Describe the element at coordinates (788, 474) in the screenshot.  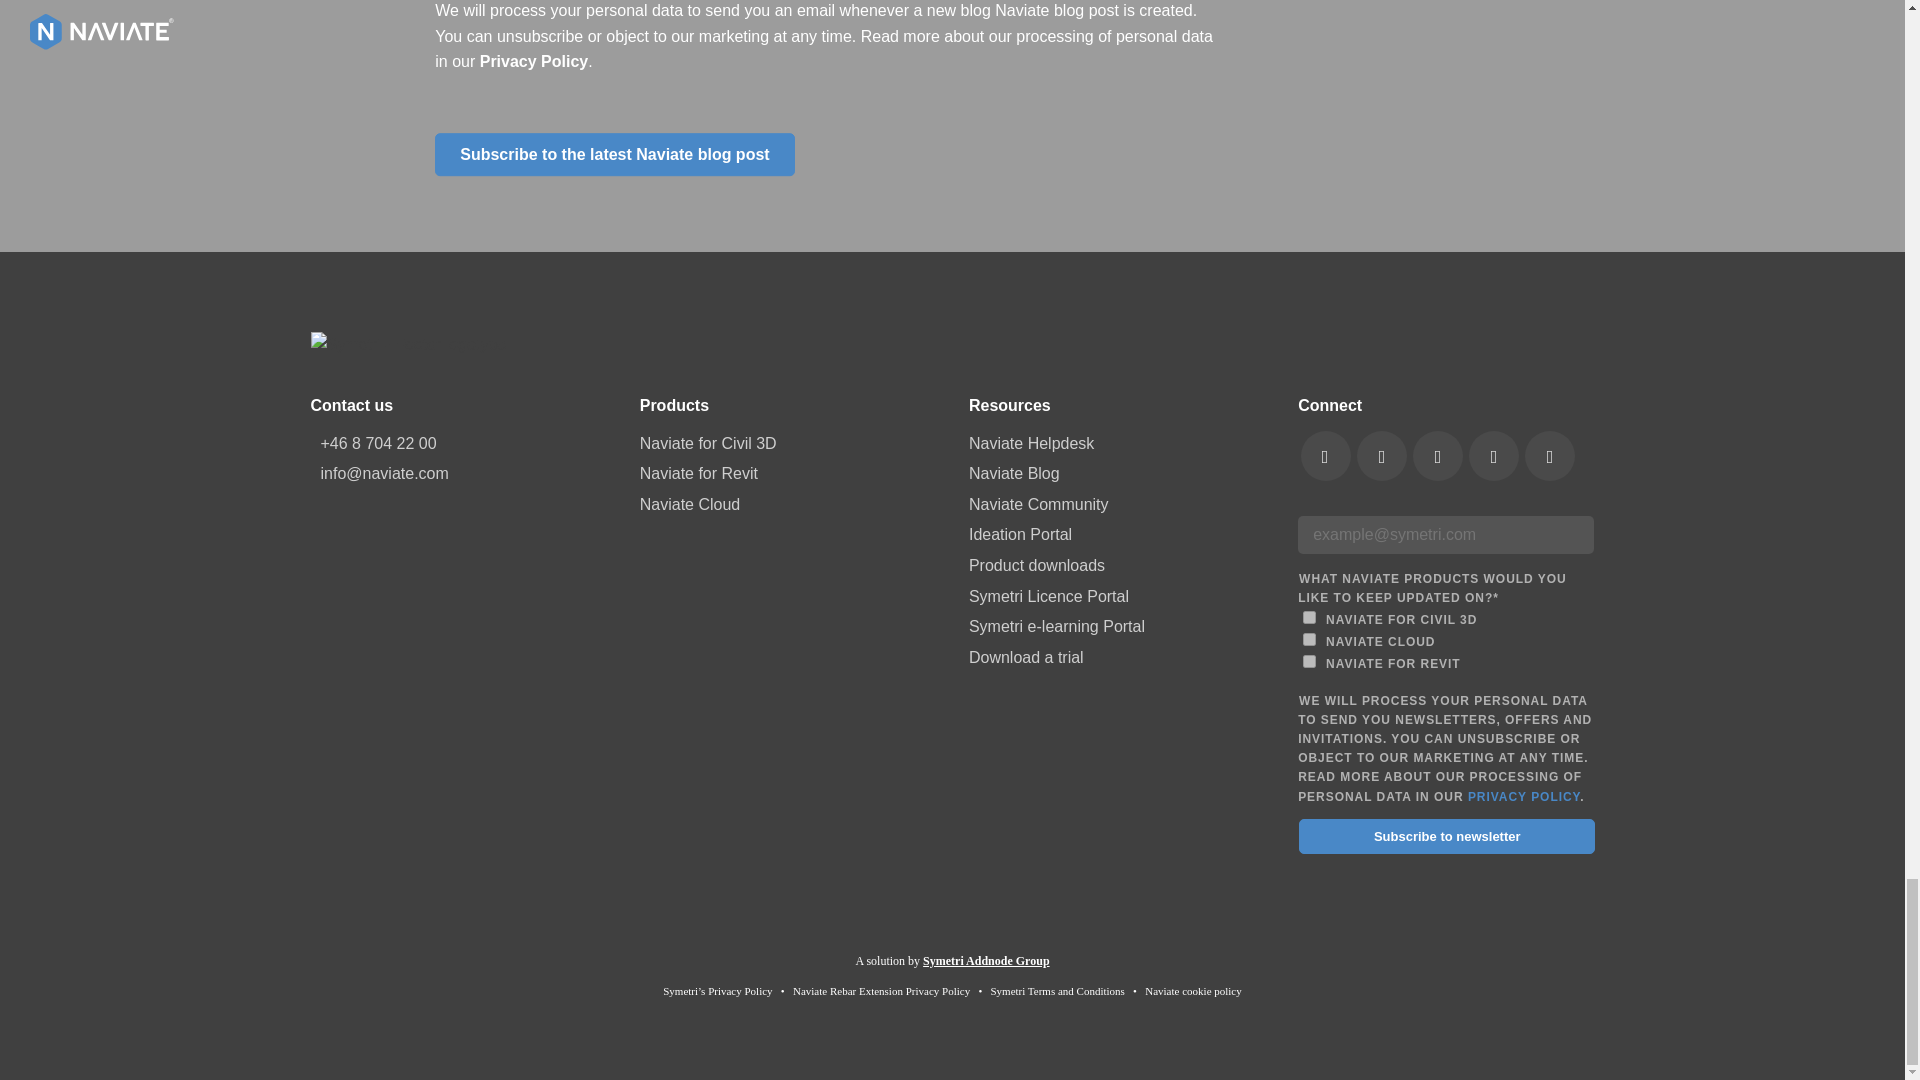
I see `Naviate for Revit` at that location.